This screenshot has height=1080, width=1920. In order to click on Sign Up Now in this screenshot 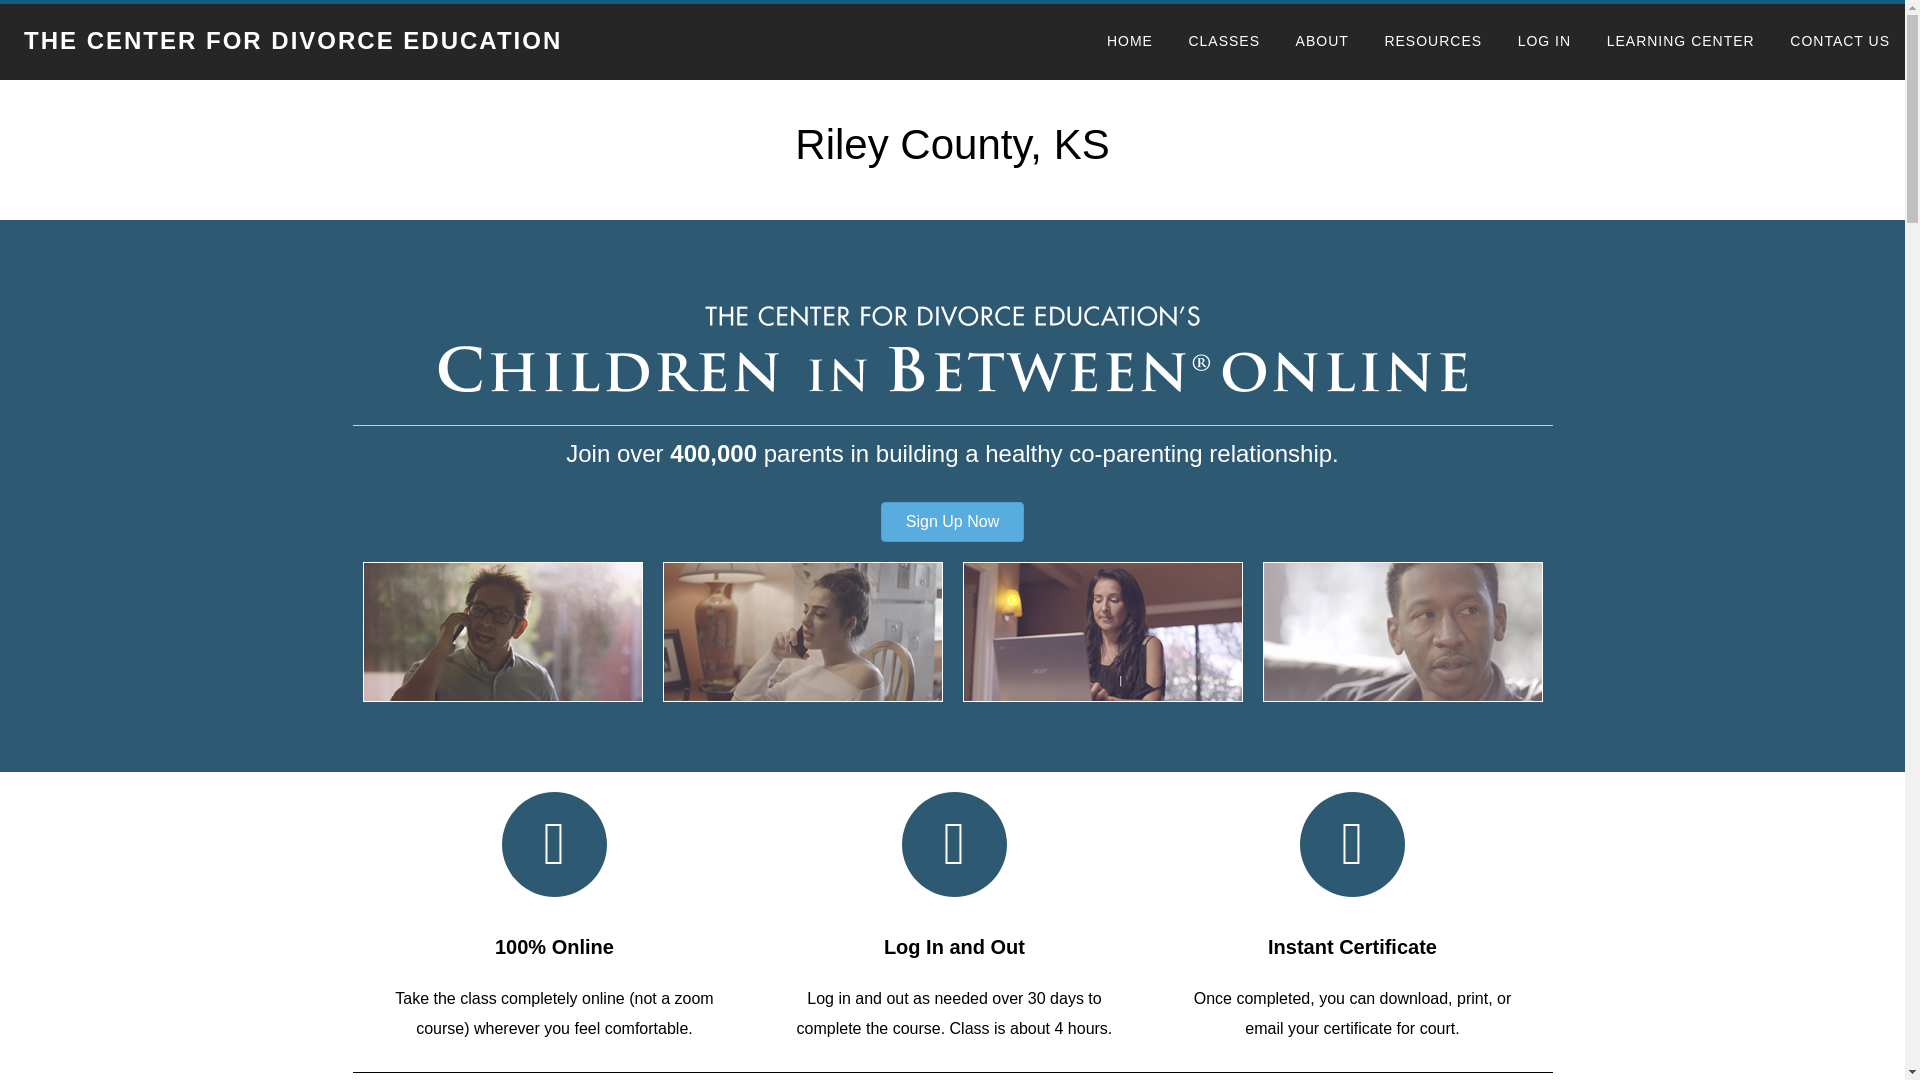, I will do `click(952, 522)`.